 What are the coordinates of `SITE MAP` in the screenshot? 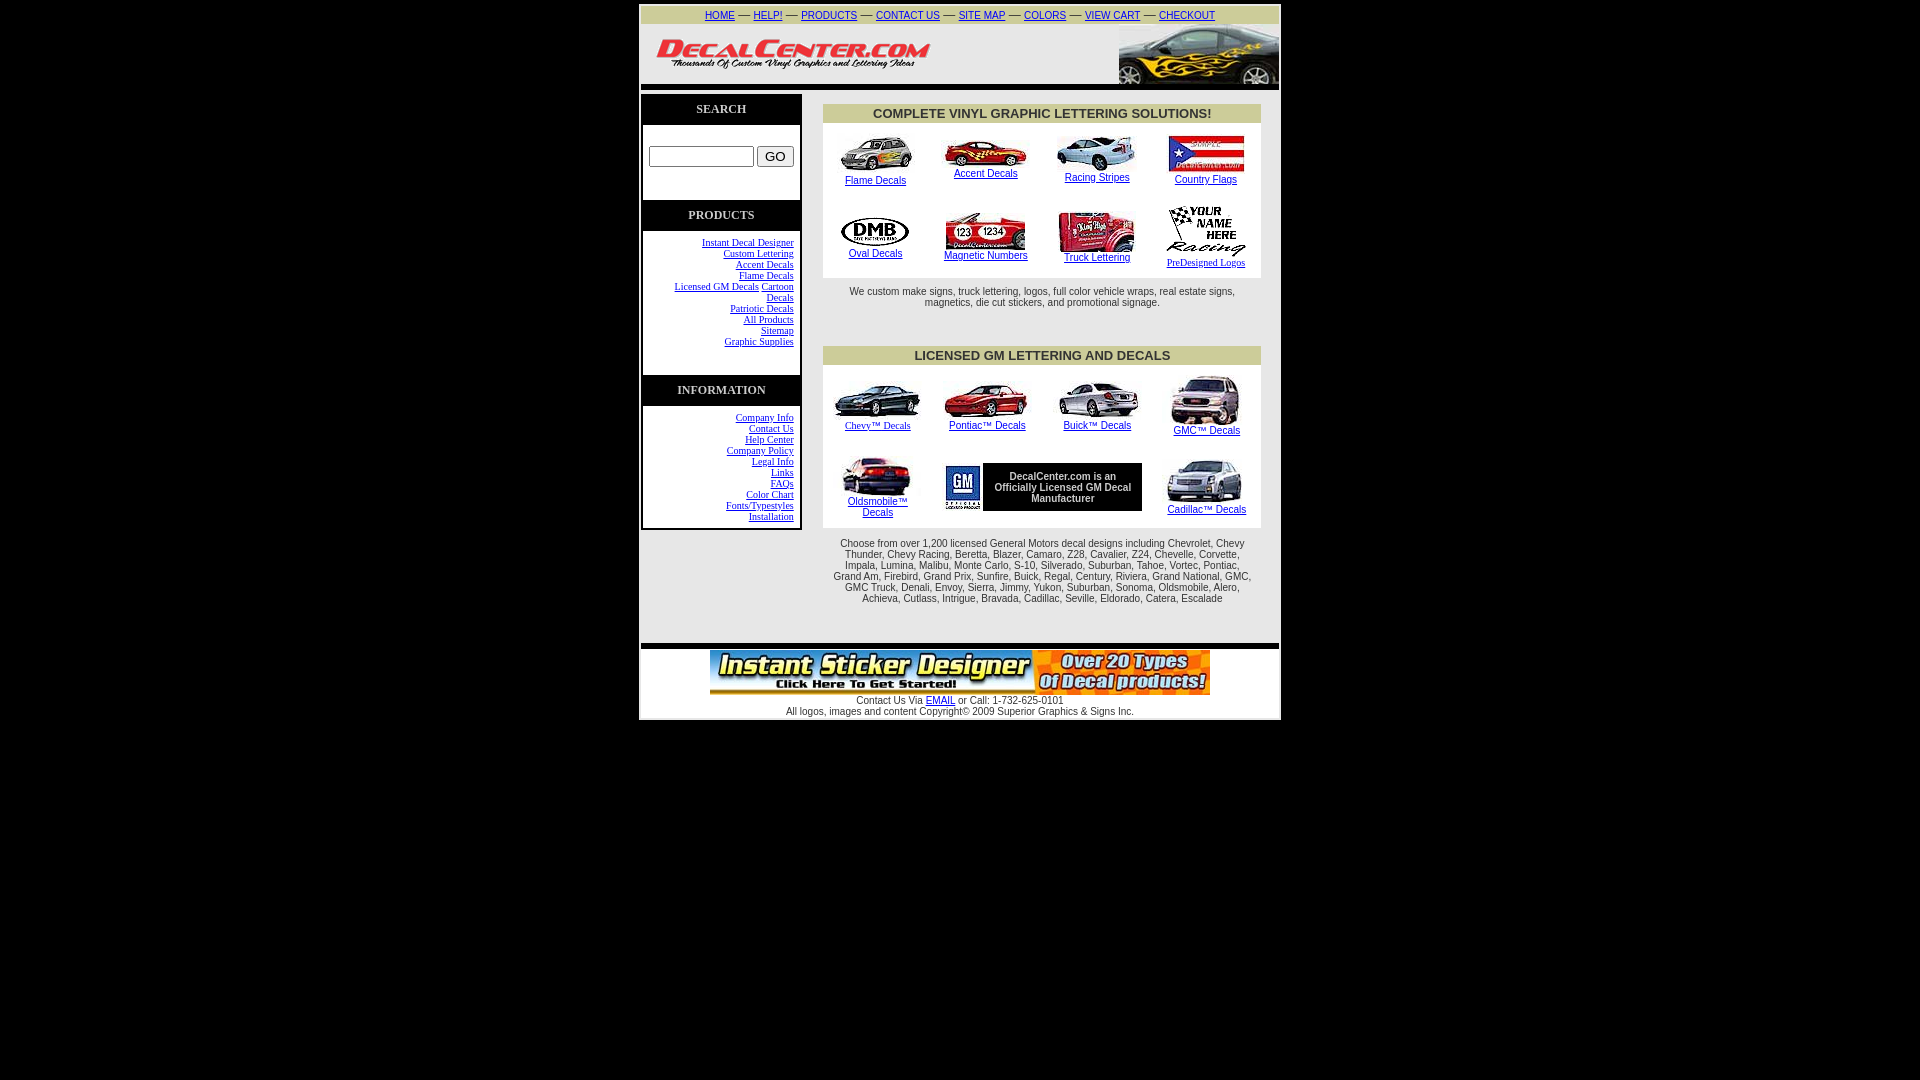 It's located at (982, 16).